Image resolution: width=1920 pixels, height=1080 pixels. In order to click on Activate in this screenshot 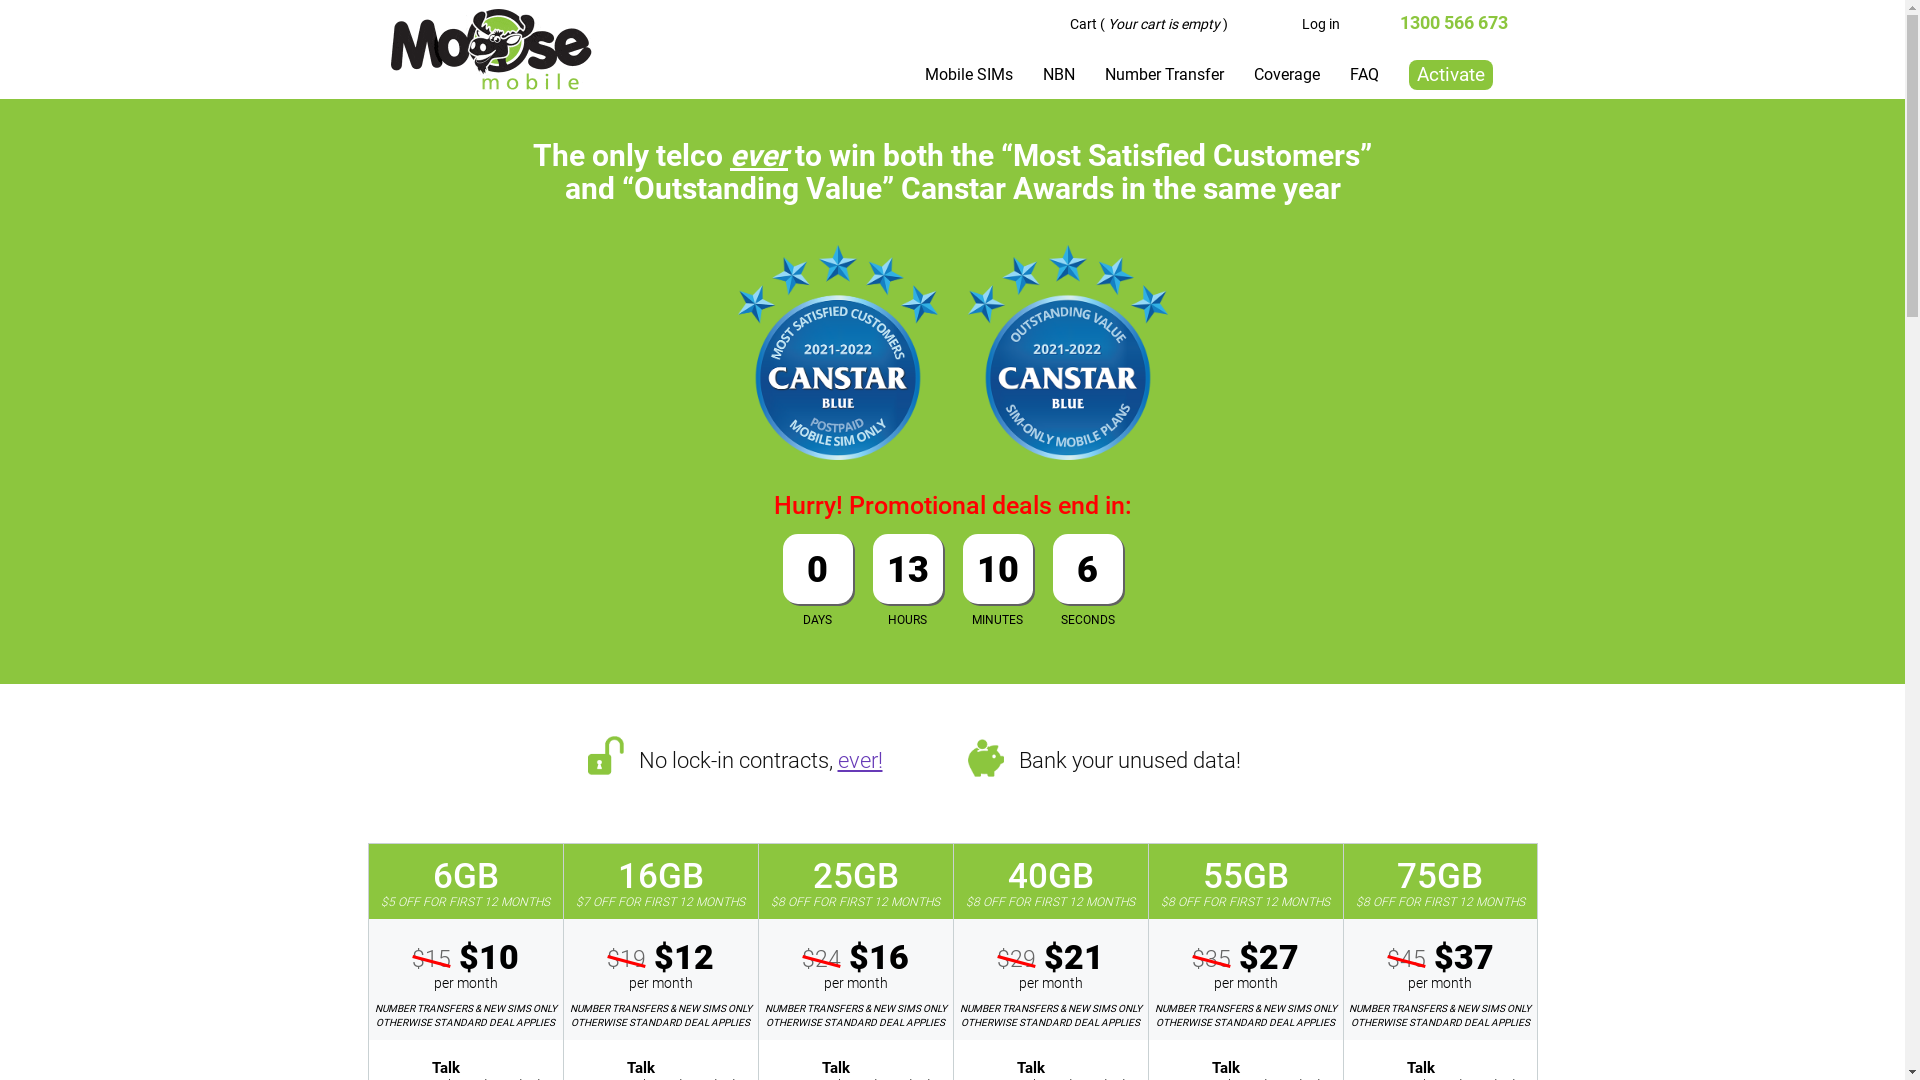, I will do `click(1450, 75)`.